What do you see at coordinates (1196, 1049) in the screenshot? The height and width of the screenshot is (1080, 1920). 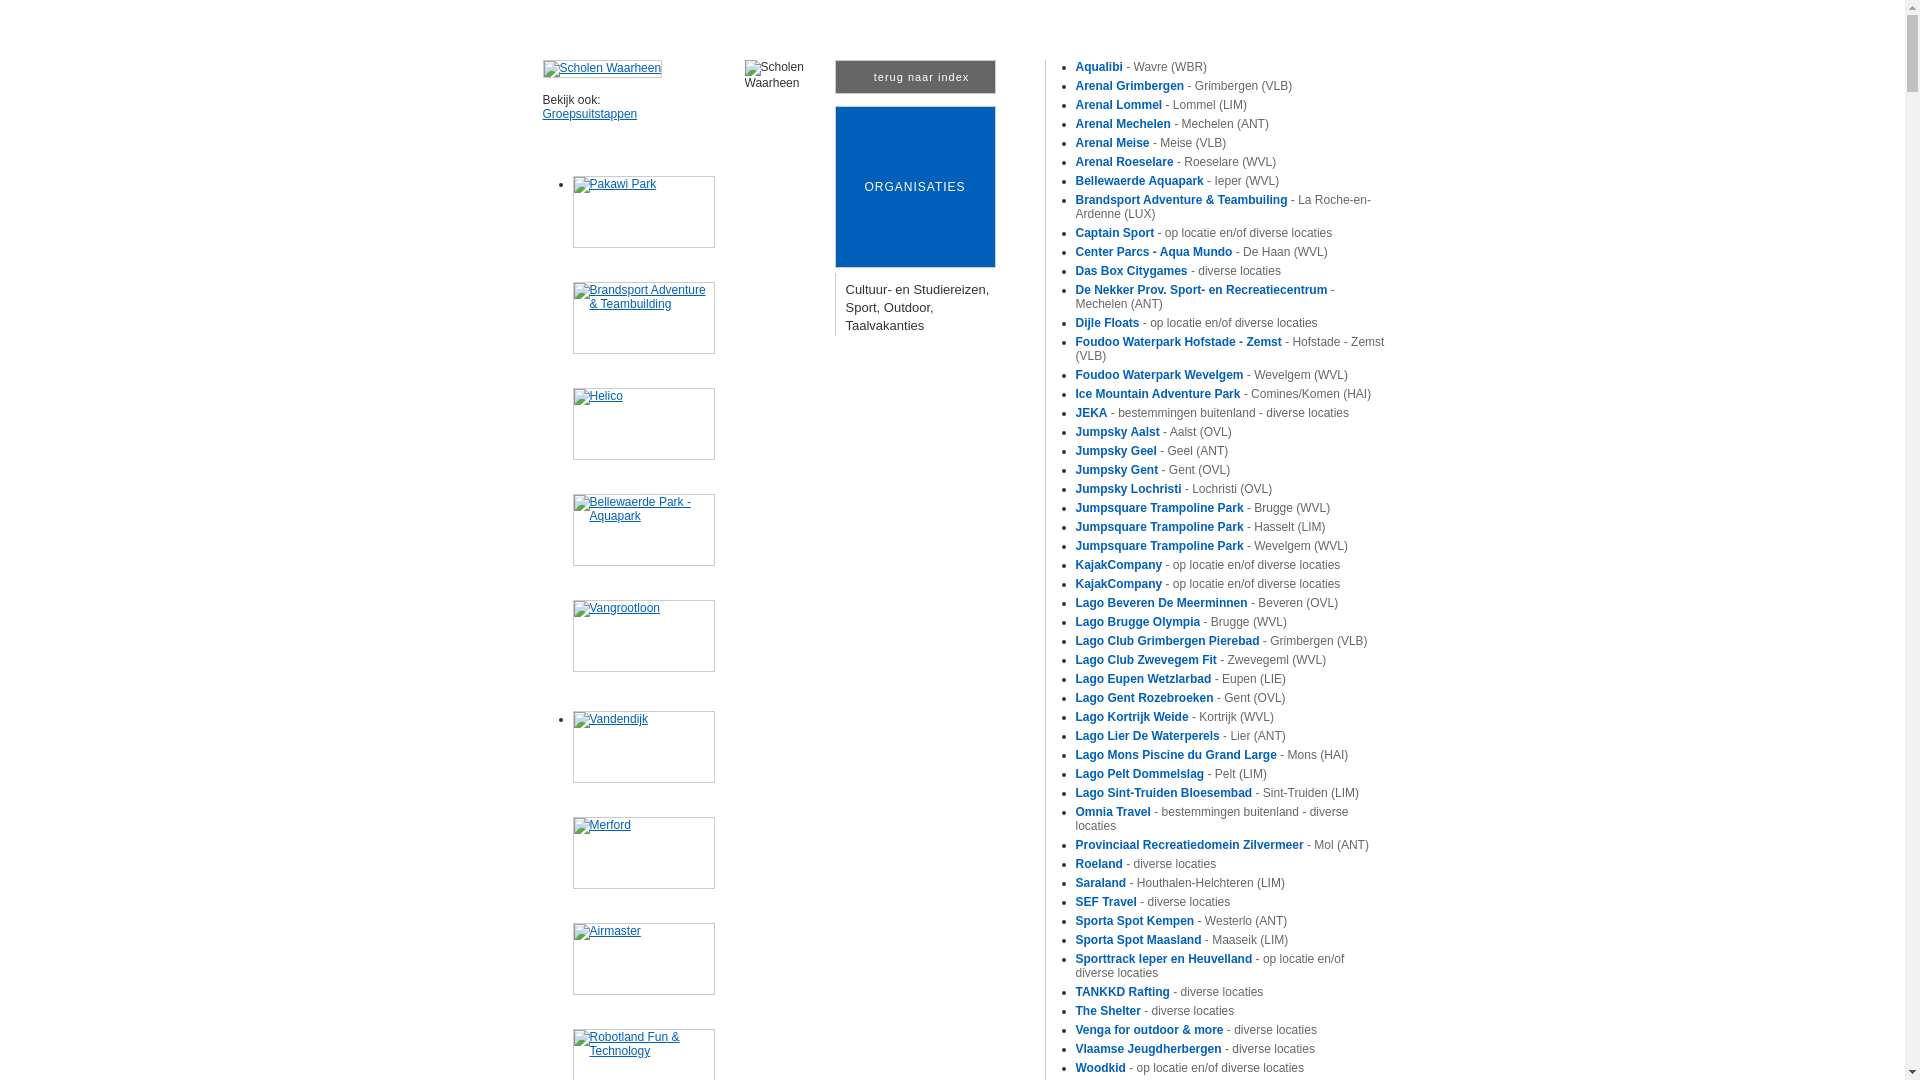 I see `Vlaamse Jeugdherbergen - diverse locaties` at bounding box center [1196, 1049].